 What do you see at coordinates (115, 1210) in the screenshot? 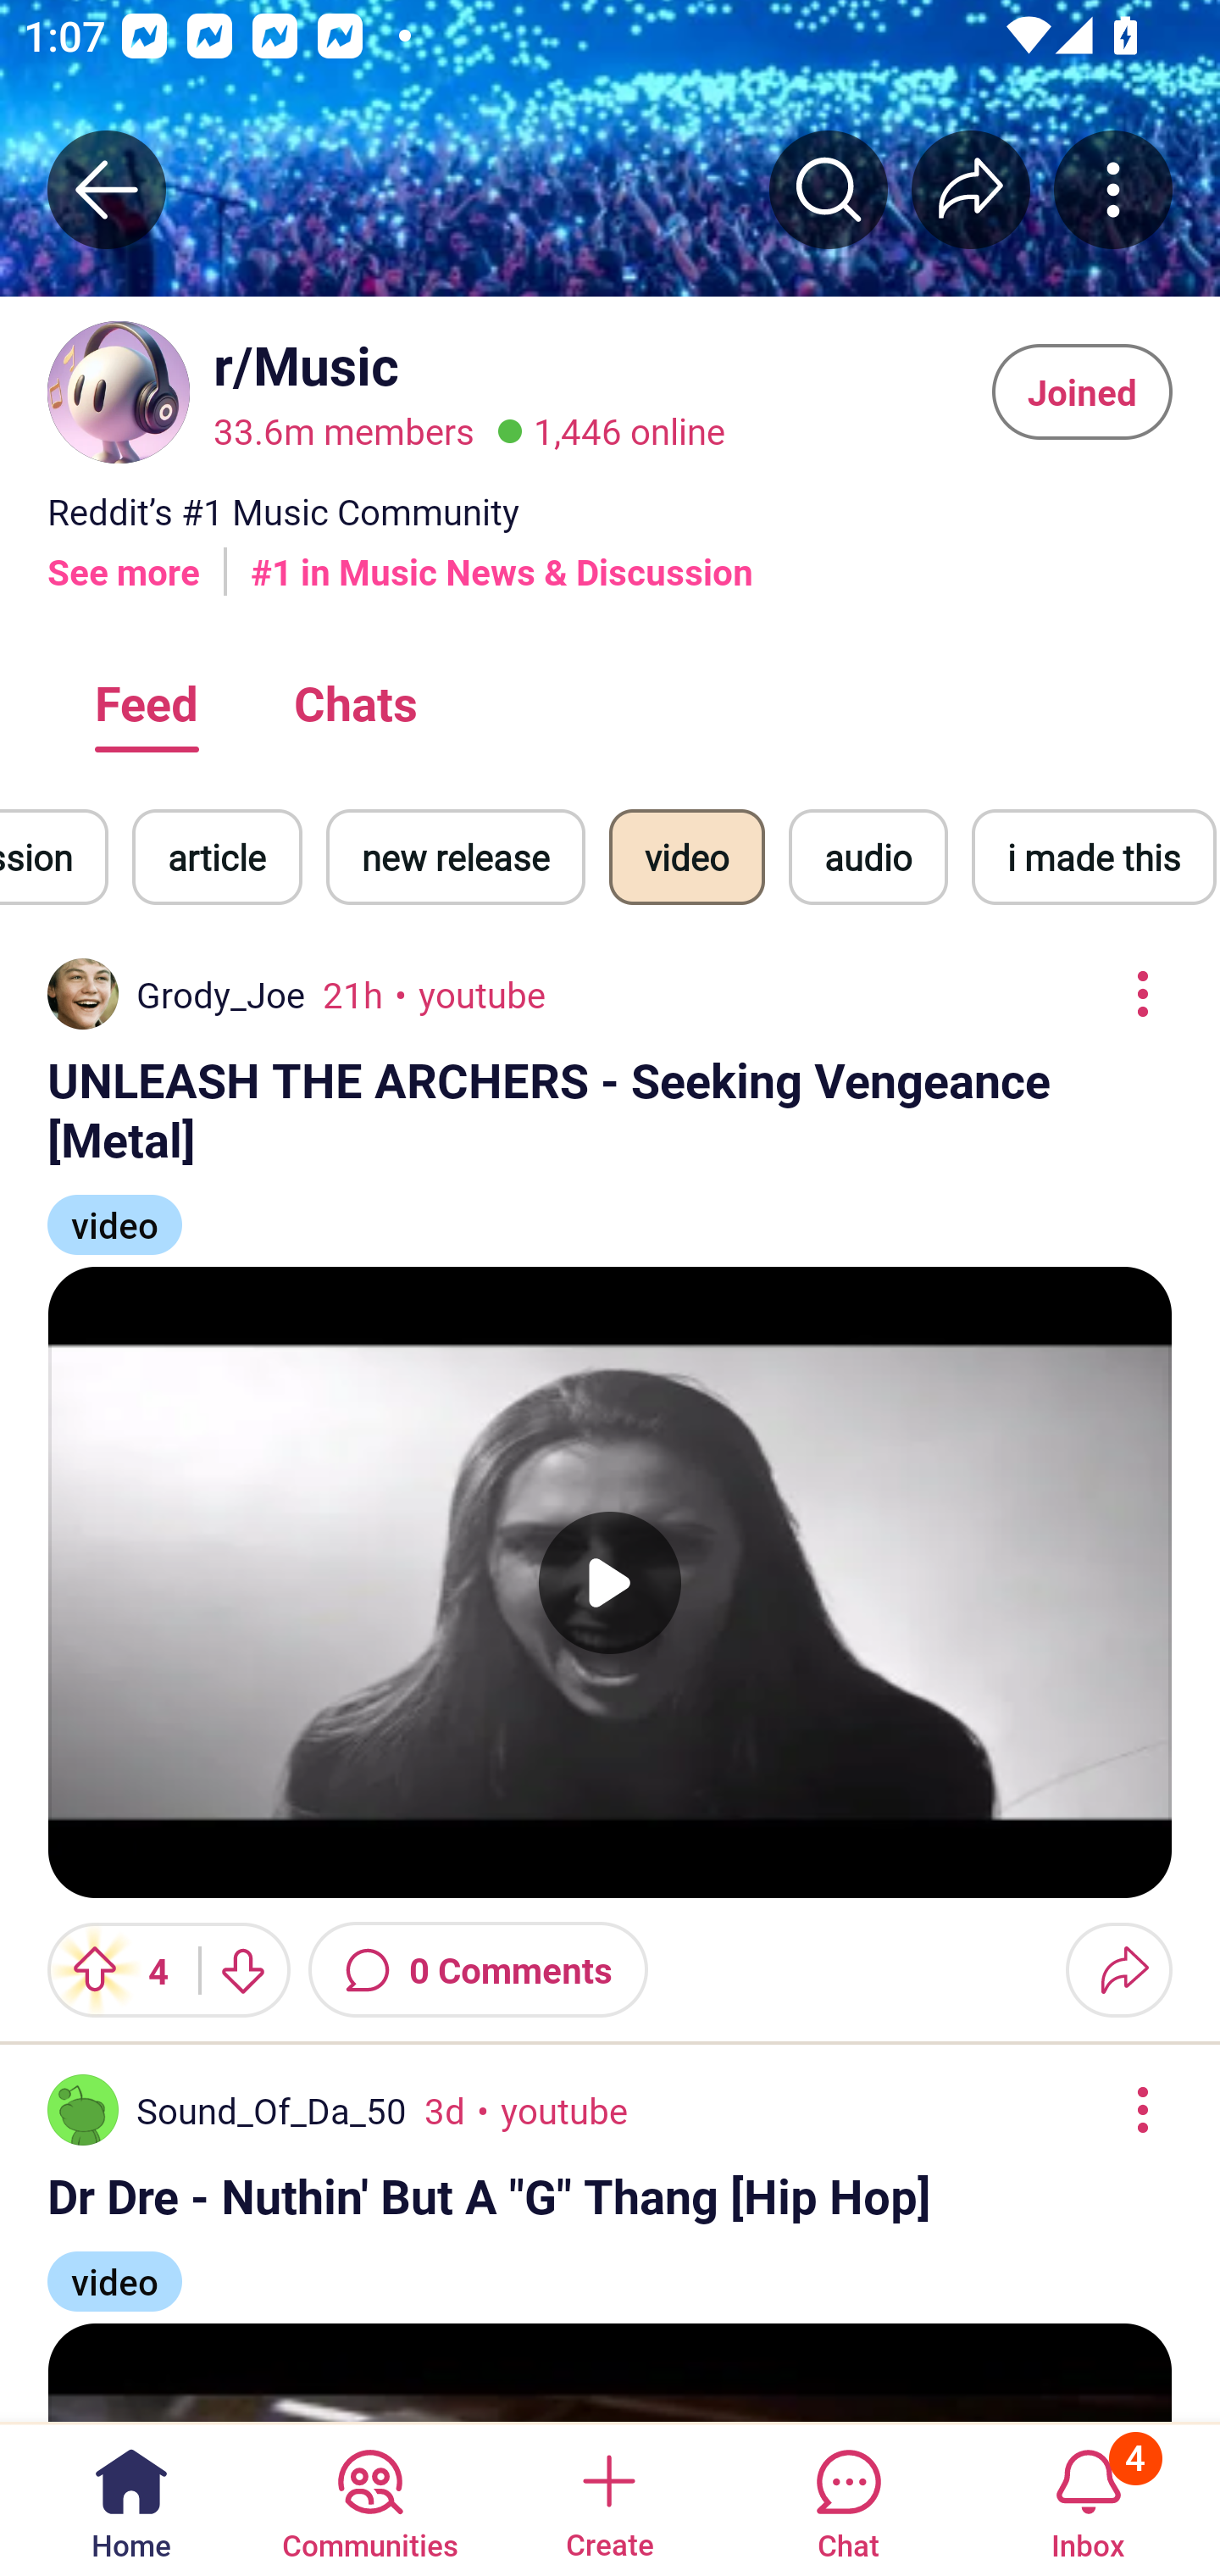
I see `video` at bounding box center [115, 1210].